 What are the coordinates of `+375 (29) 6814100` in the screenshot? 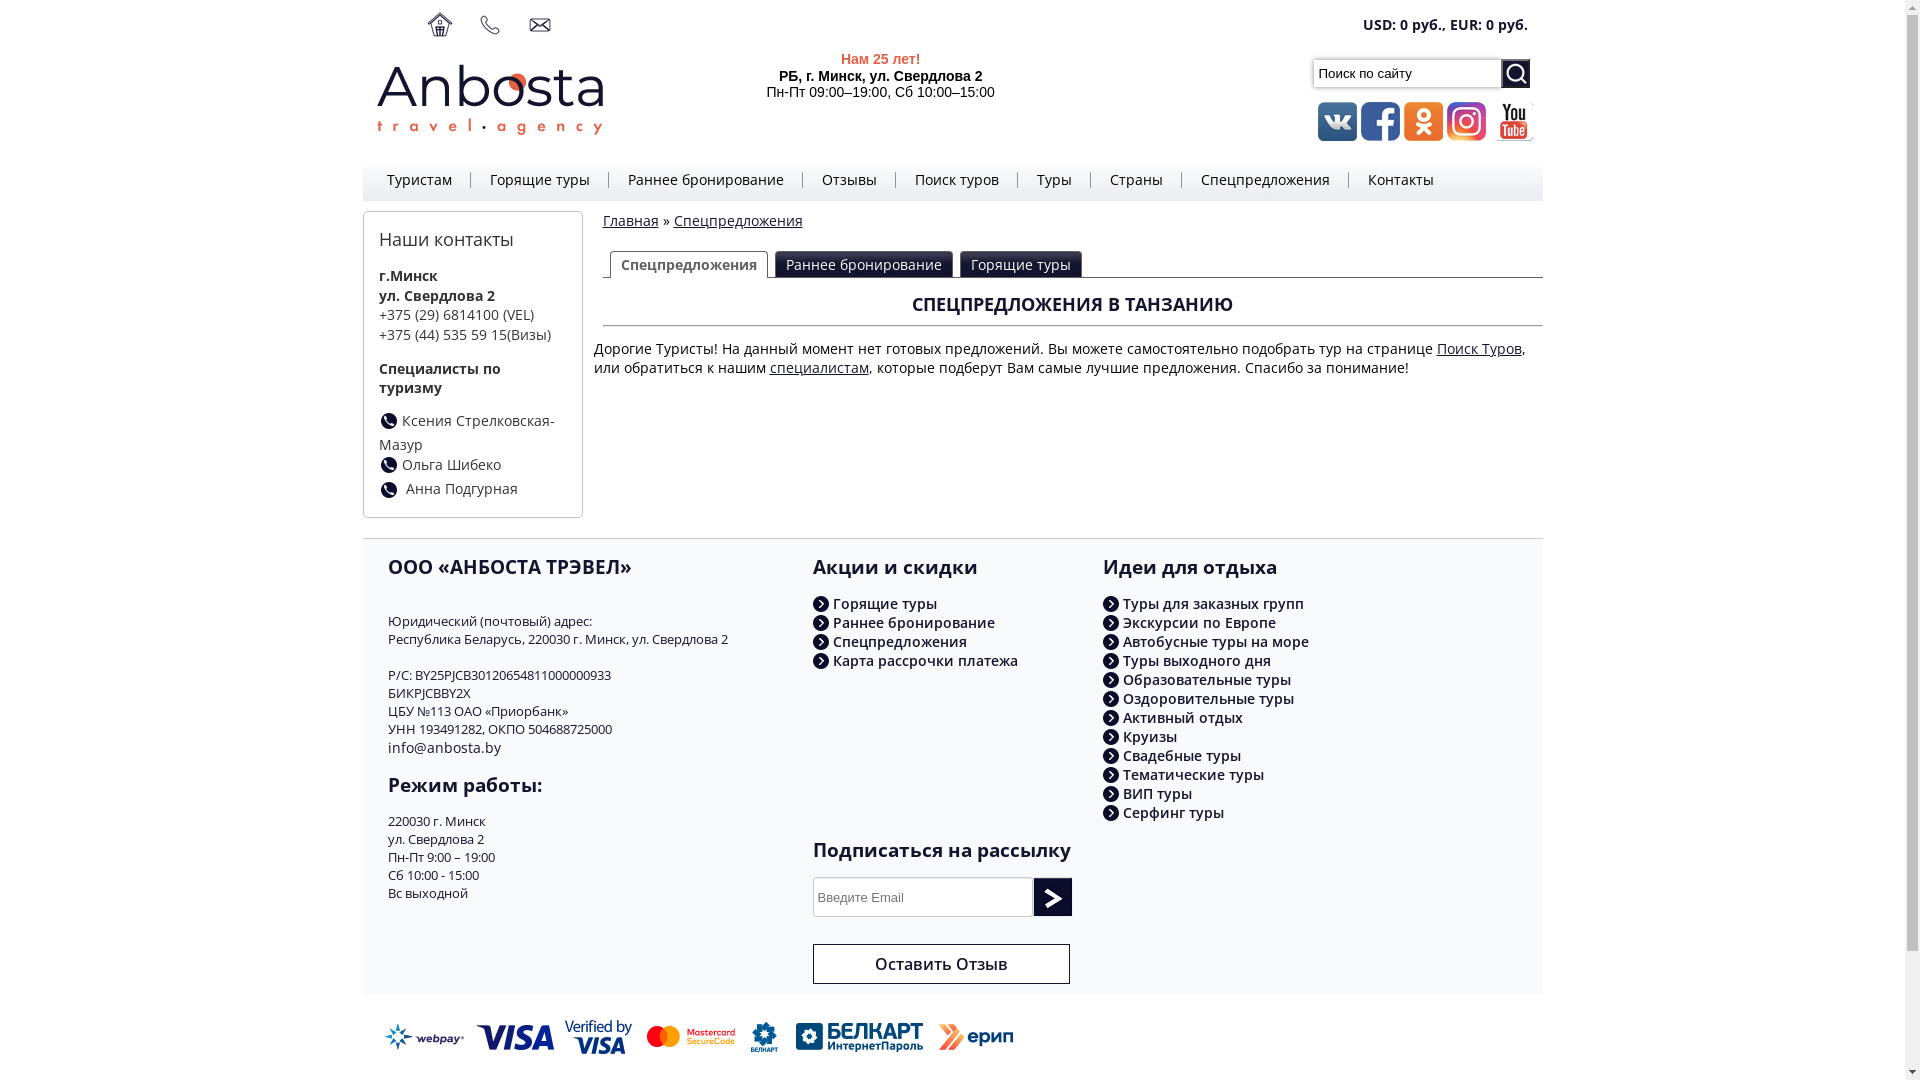 It's located at (438, 314).